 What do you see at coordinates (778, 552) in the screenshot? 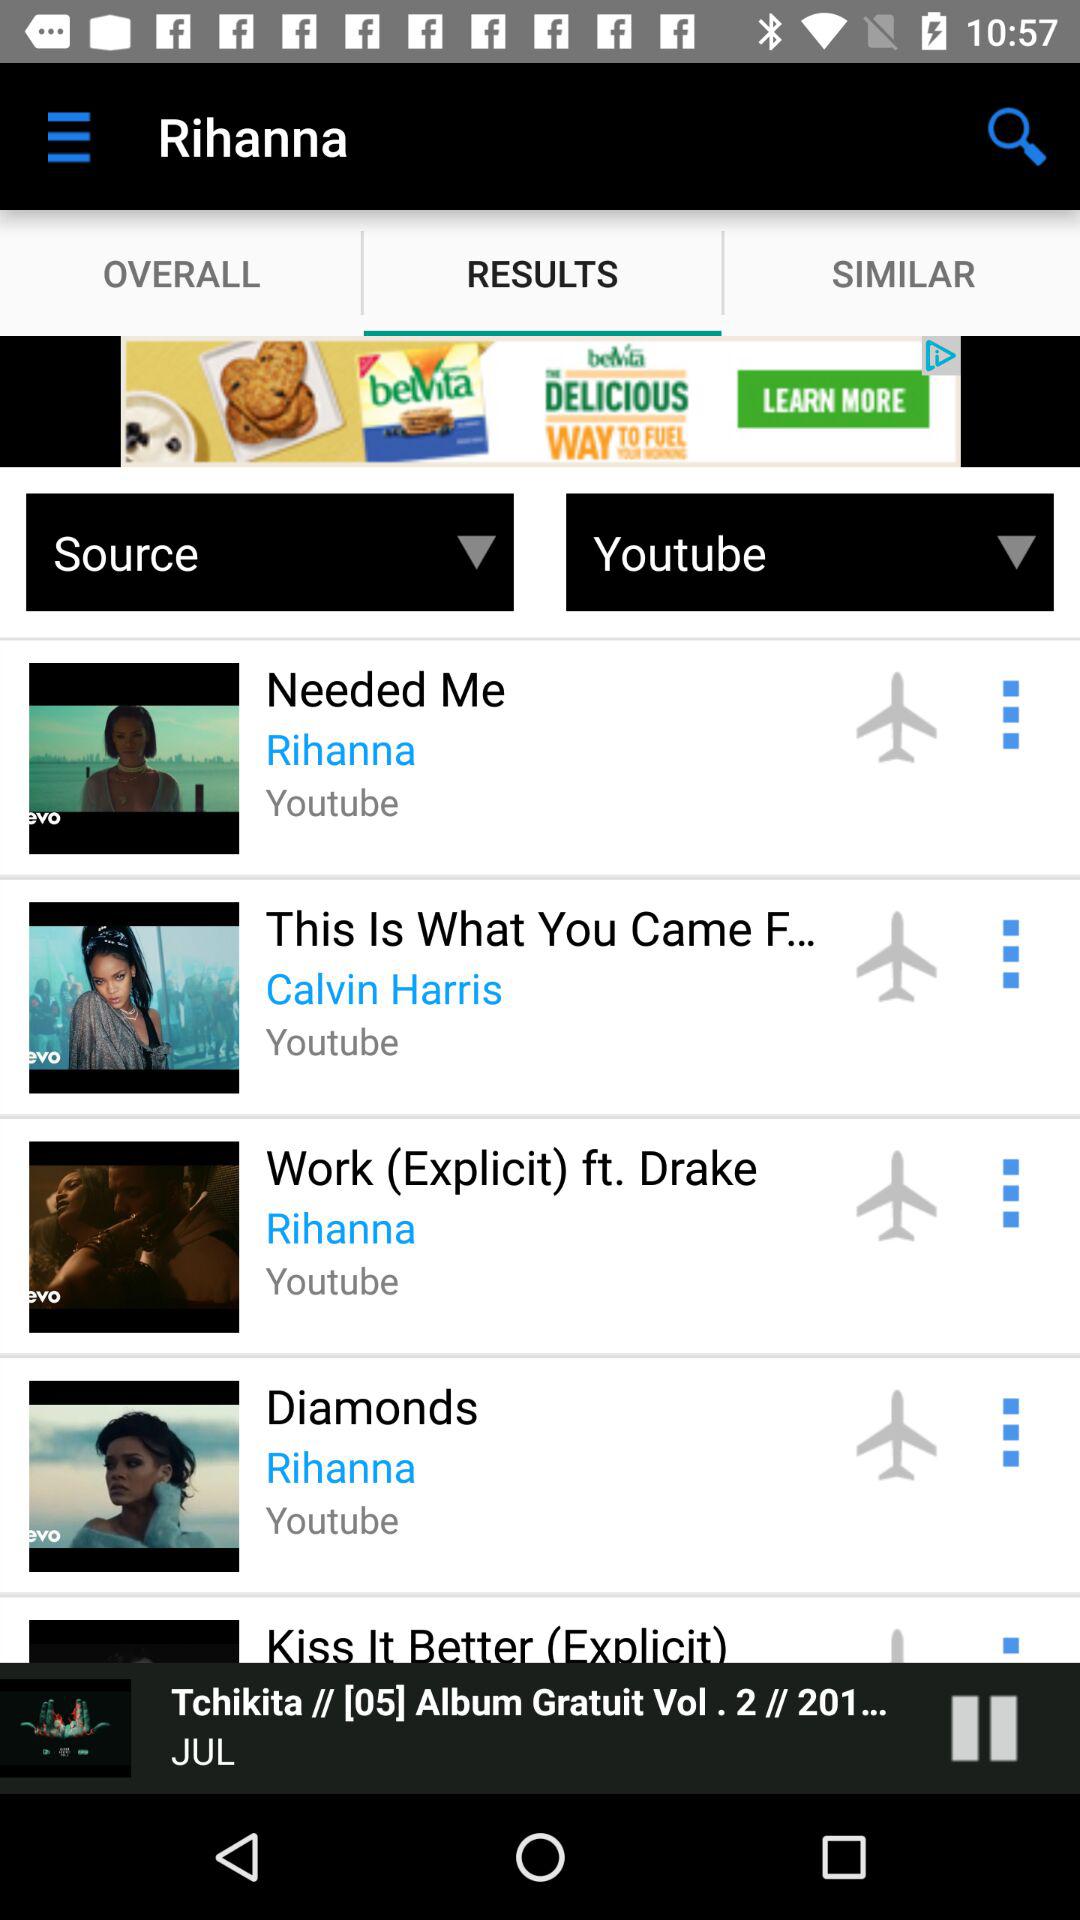
I see `select youtube` at bounding box center [778, 552].